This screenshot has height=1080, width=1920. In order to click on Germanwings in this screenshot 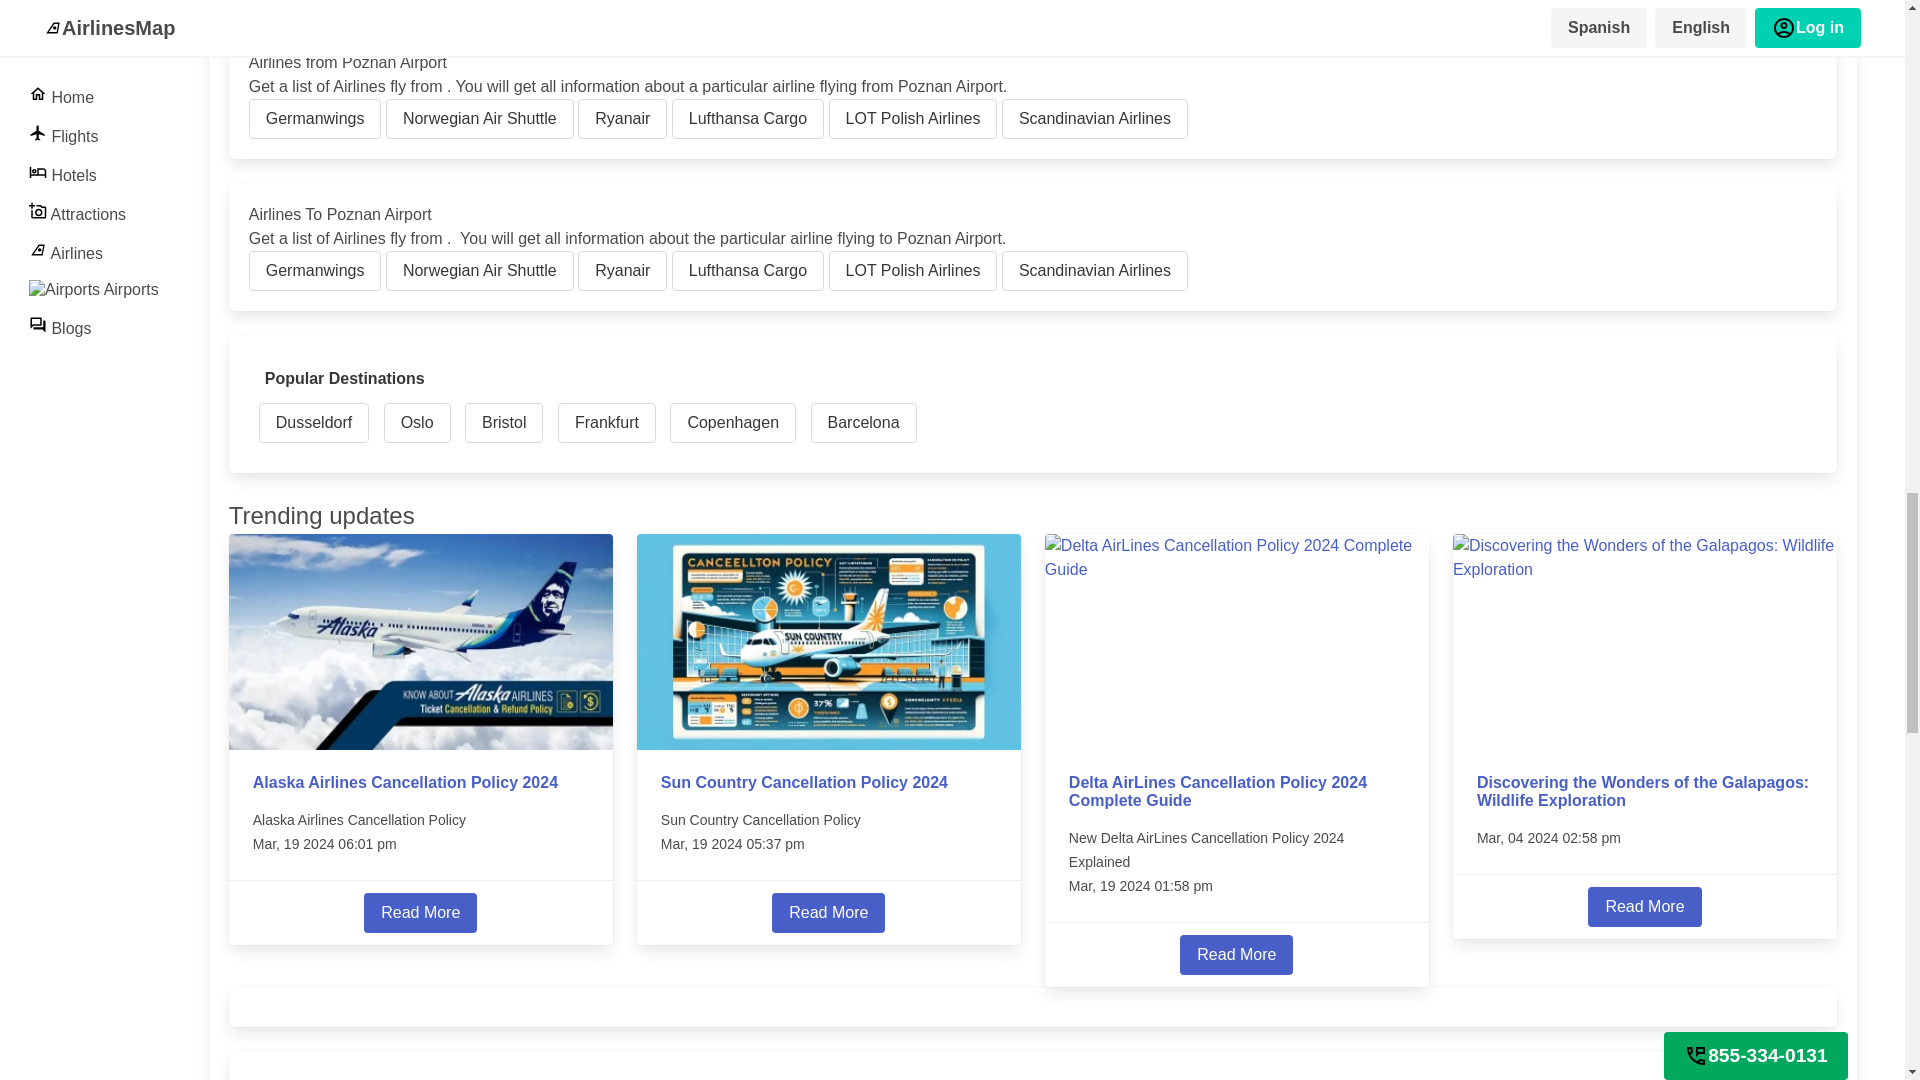, I will do `click(316, 119)`.